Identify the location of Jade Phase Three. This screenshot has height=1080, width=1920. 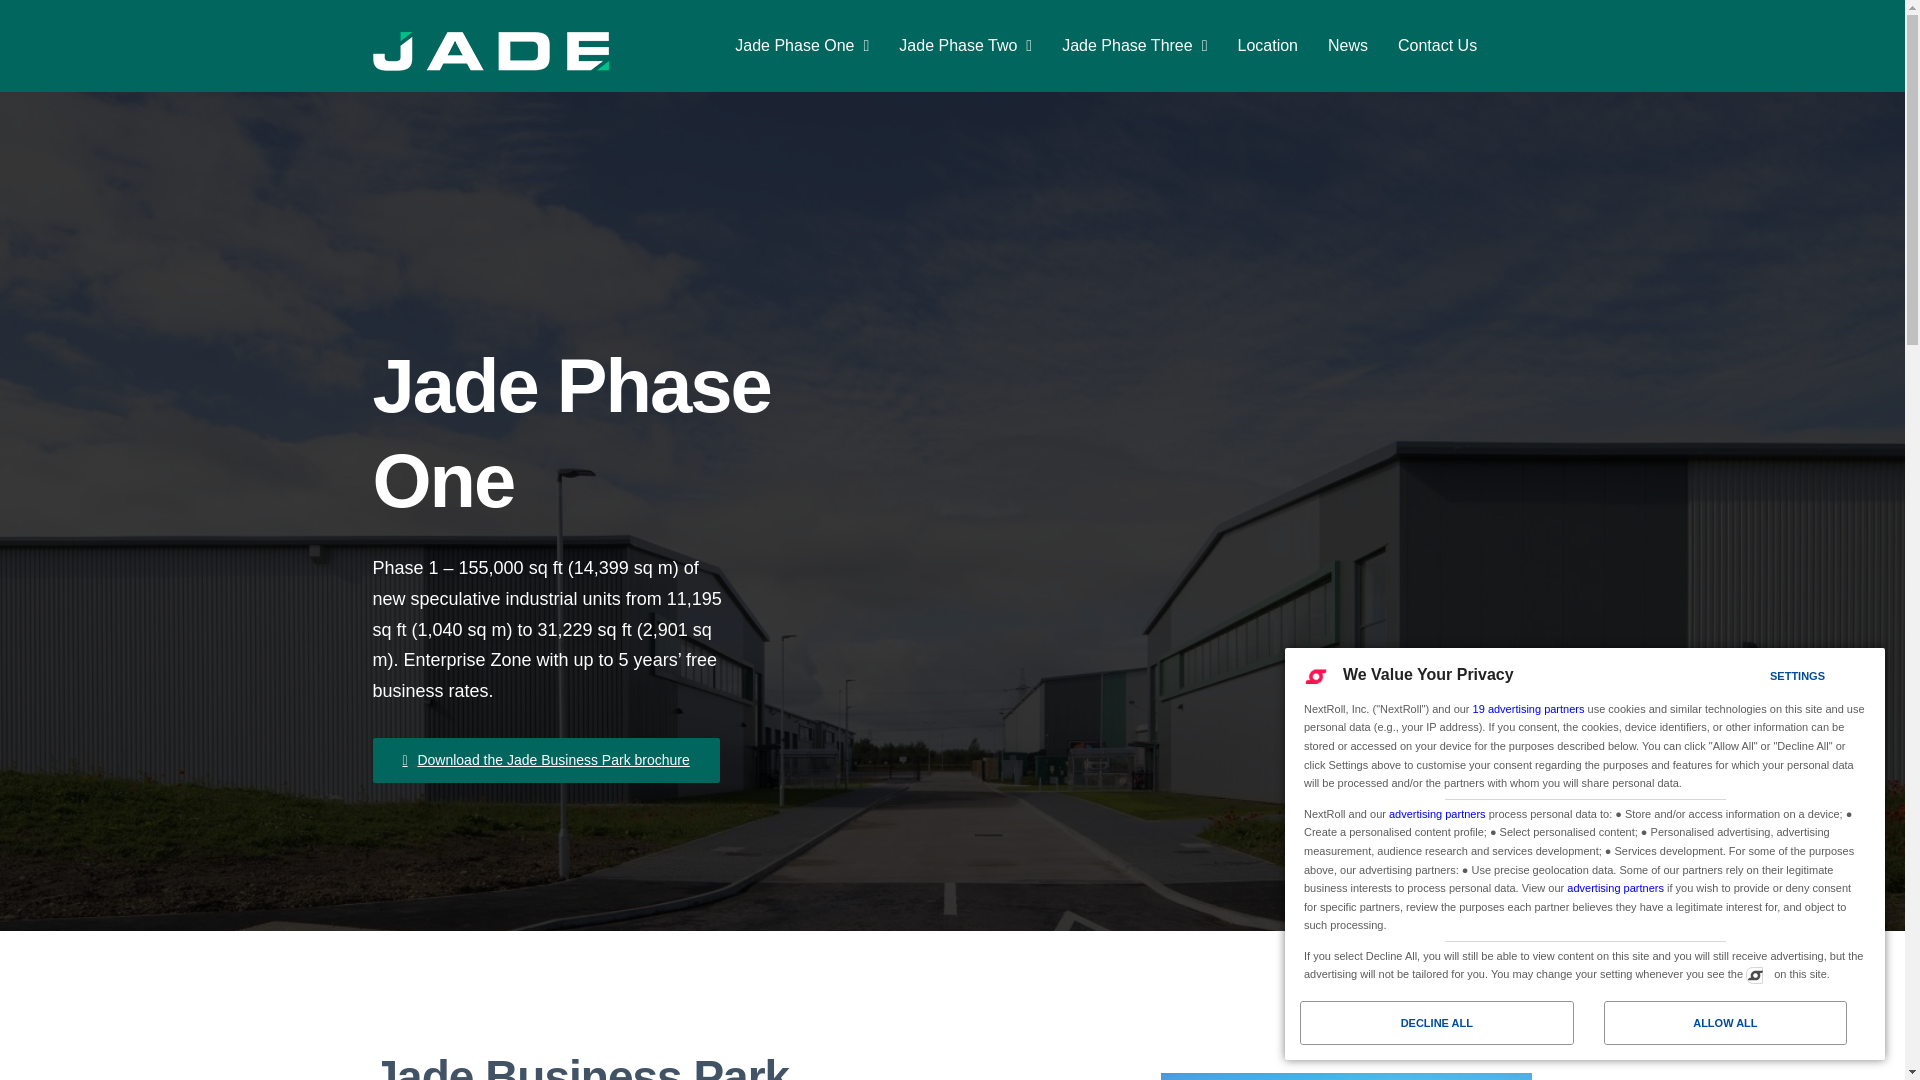
(1134, 46).